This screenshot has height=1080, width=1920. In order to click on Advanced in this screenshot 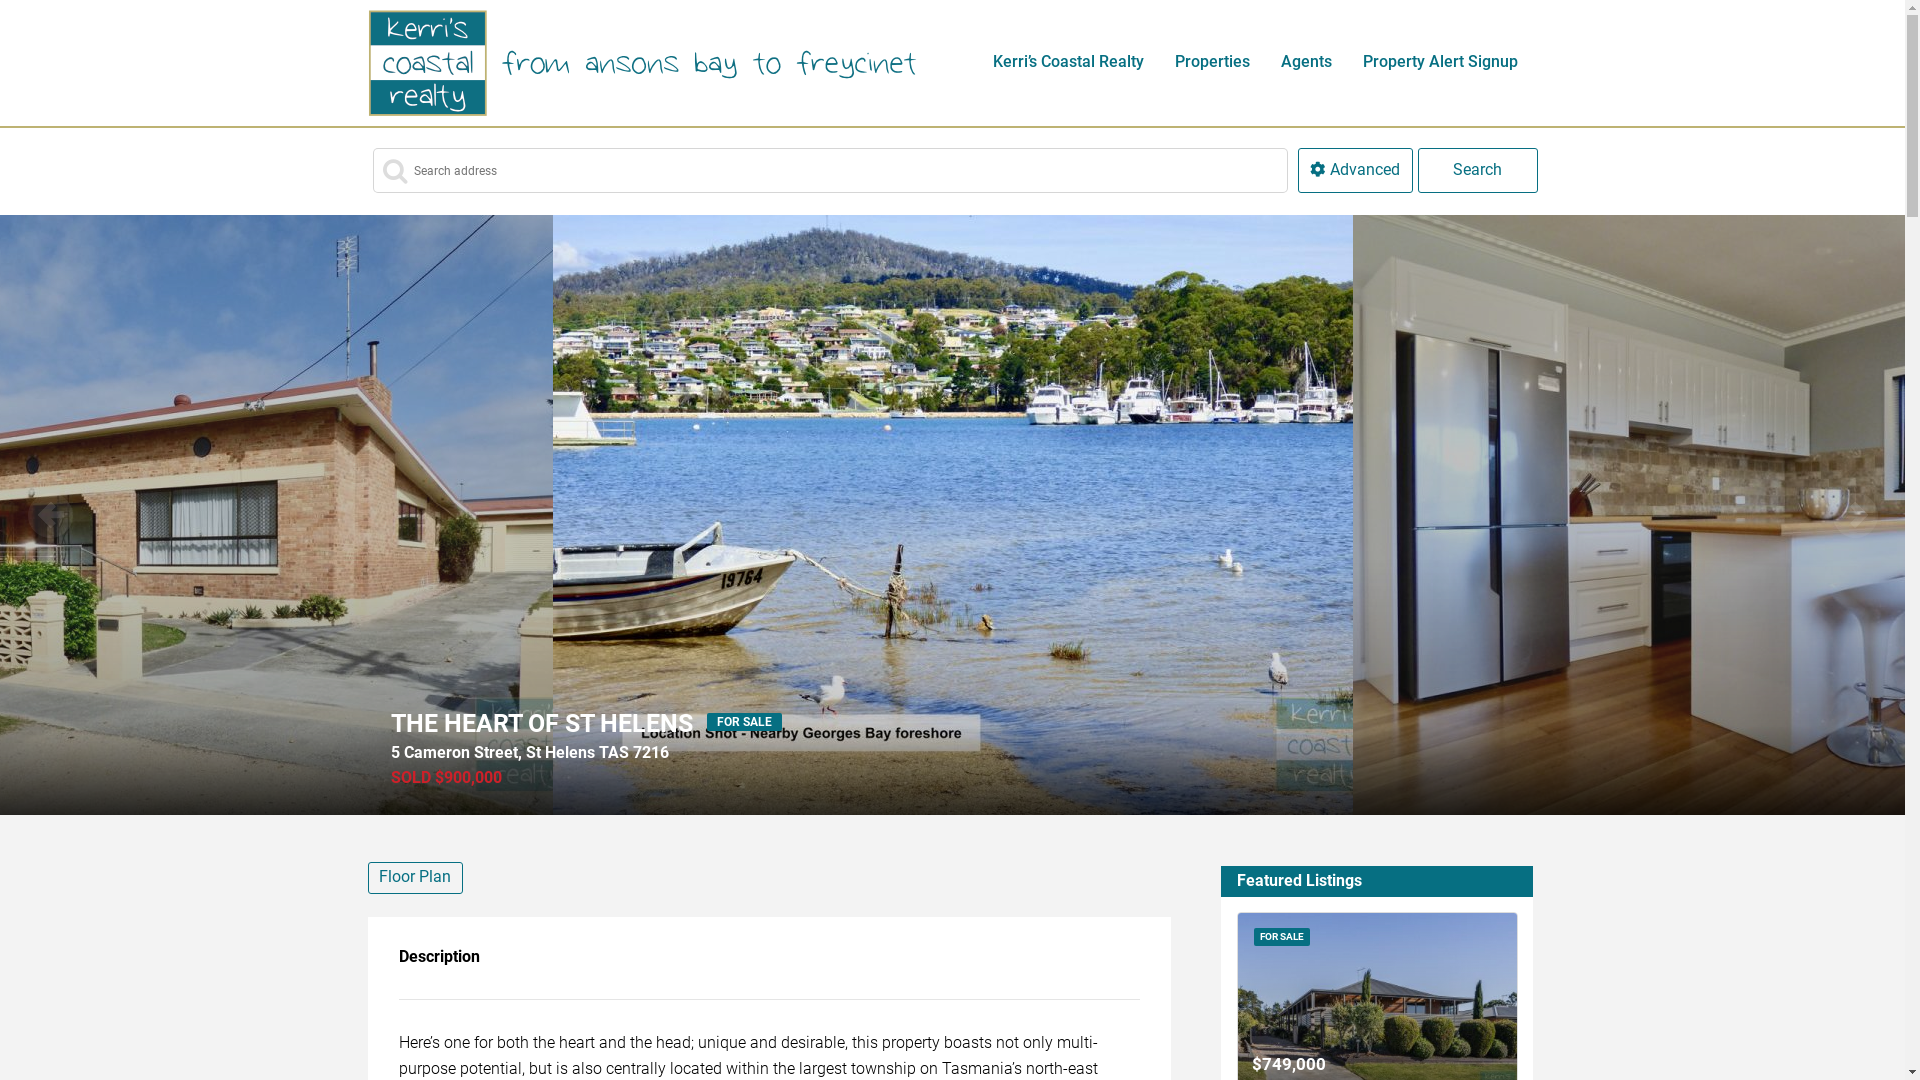, I will do `click(1356, 170)`.